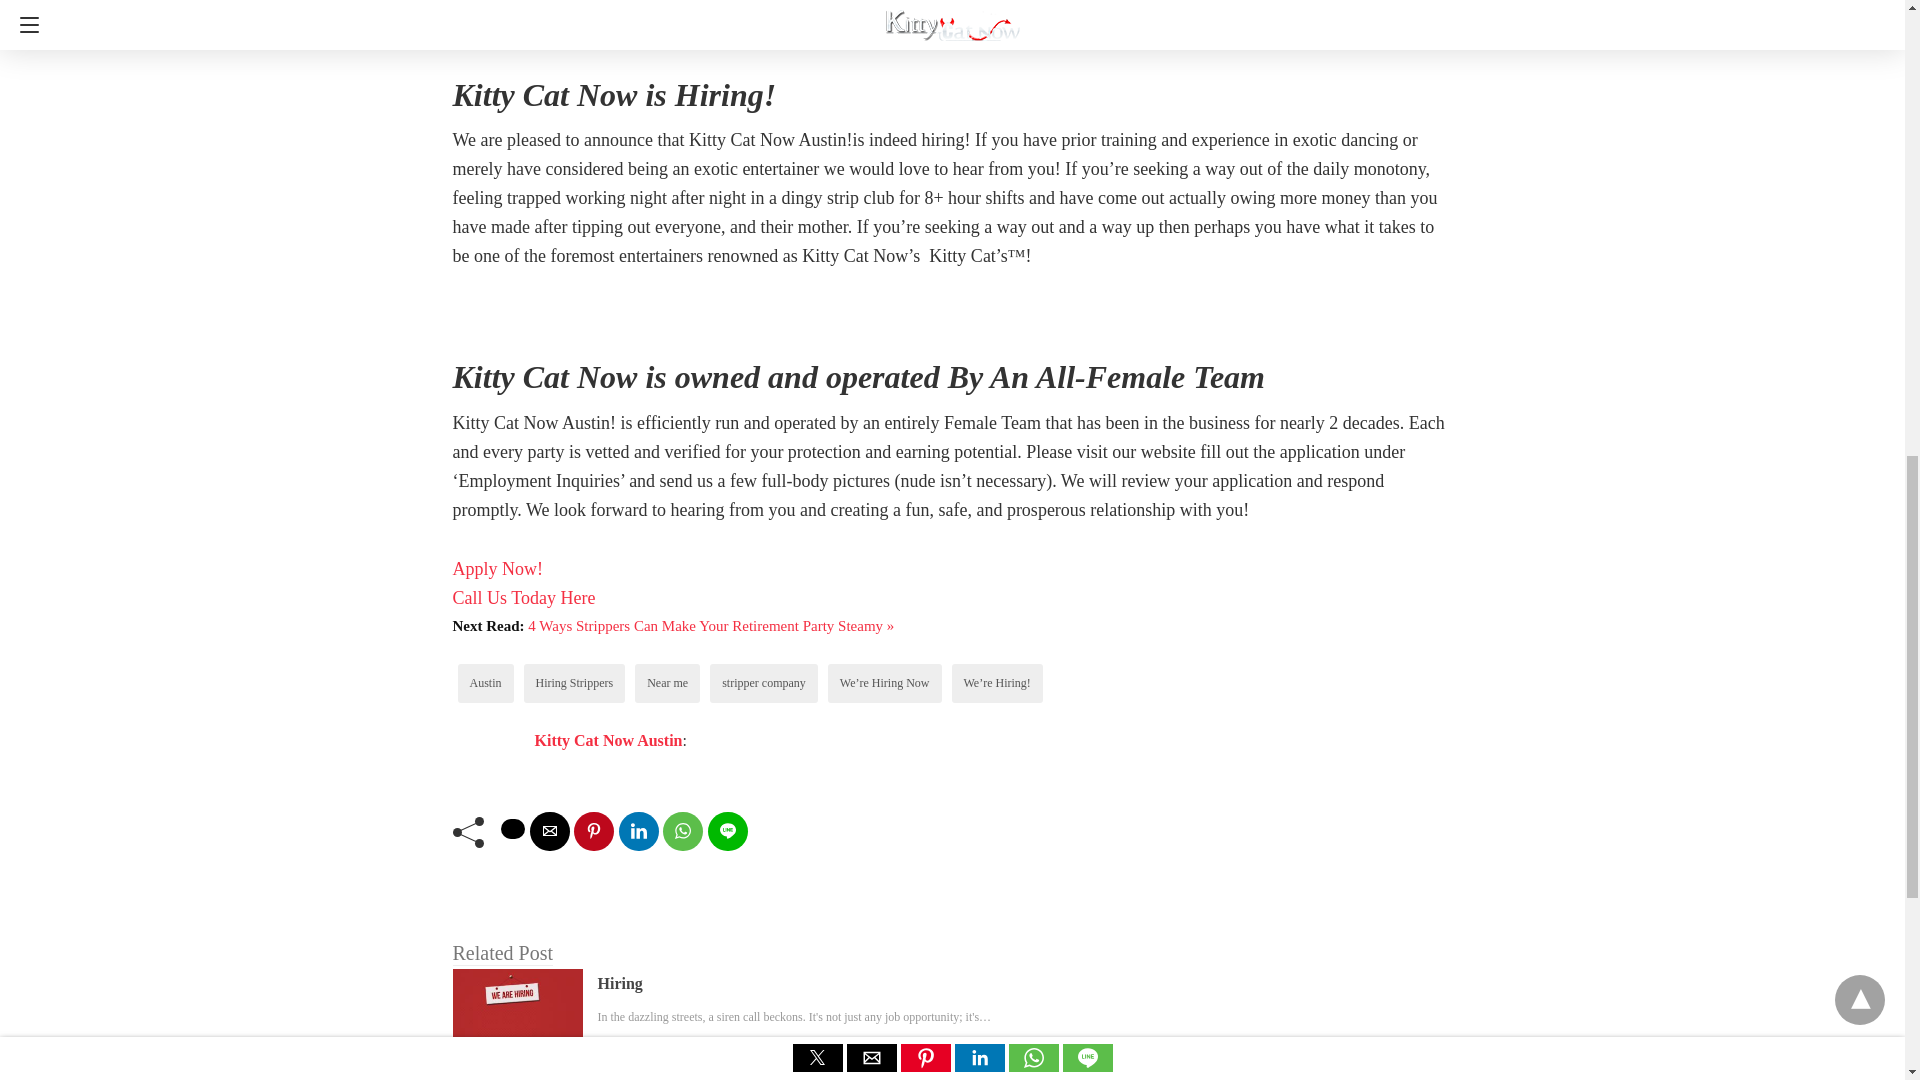 The image size is (1920, 1080). What do you see at coordinates (728, 832) in the screenshot?
I see `line share` at bounding box center [728, 832].